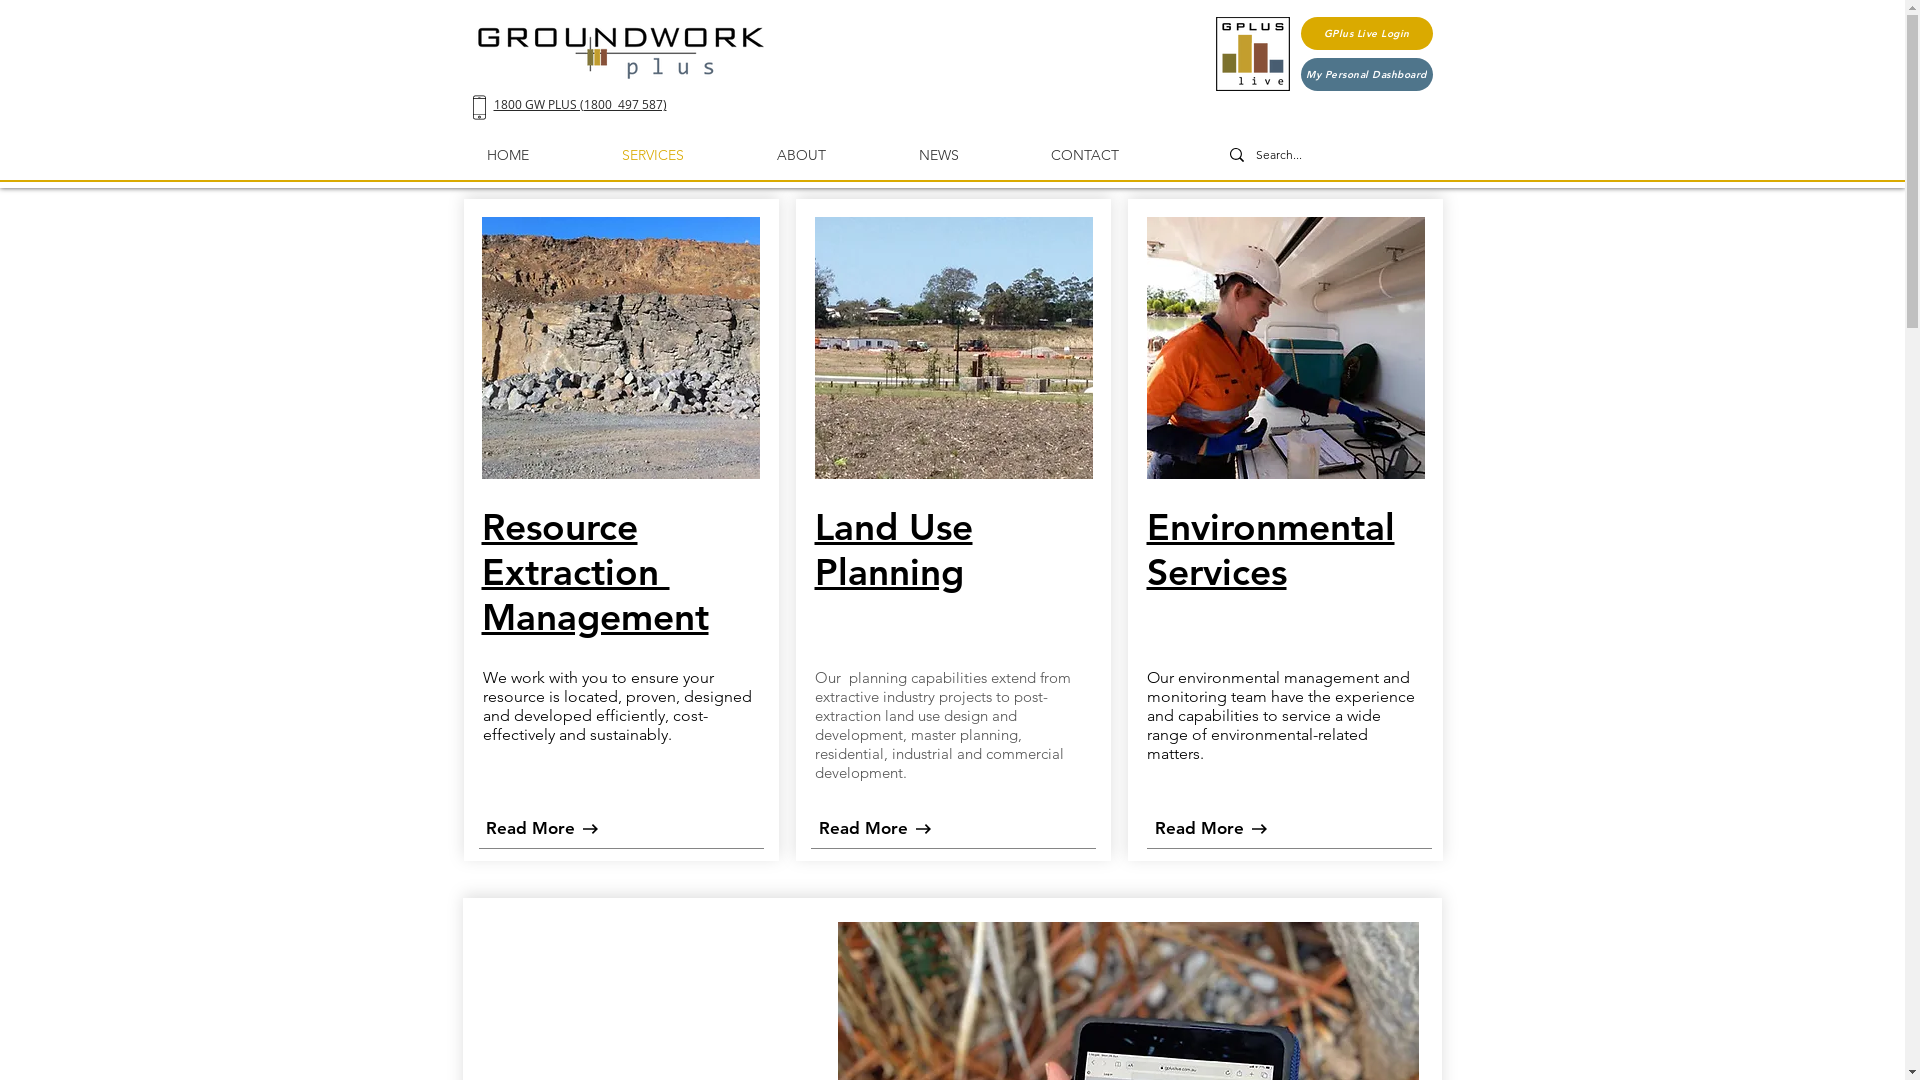 This screenshot has width=1920, height=1080. What do you see at coordinates (576, 549) in the screenshot?
I see `Resource Extraction ` at bounding box center [576, 549].